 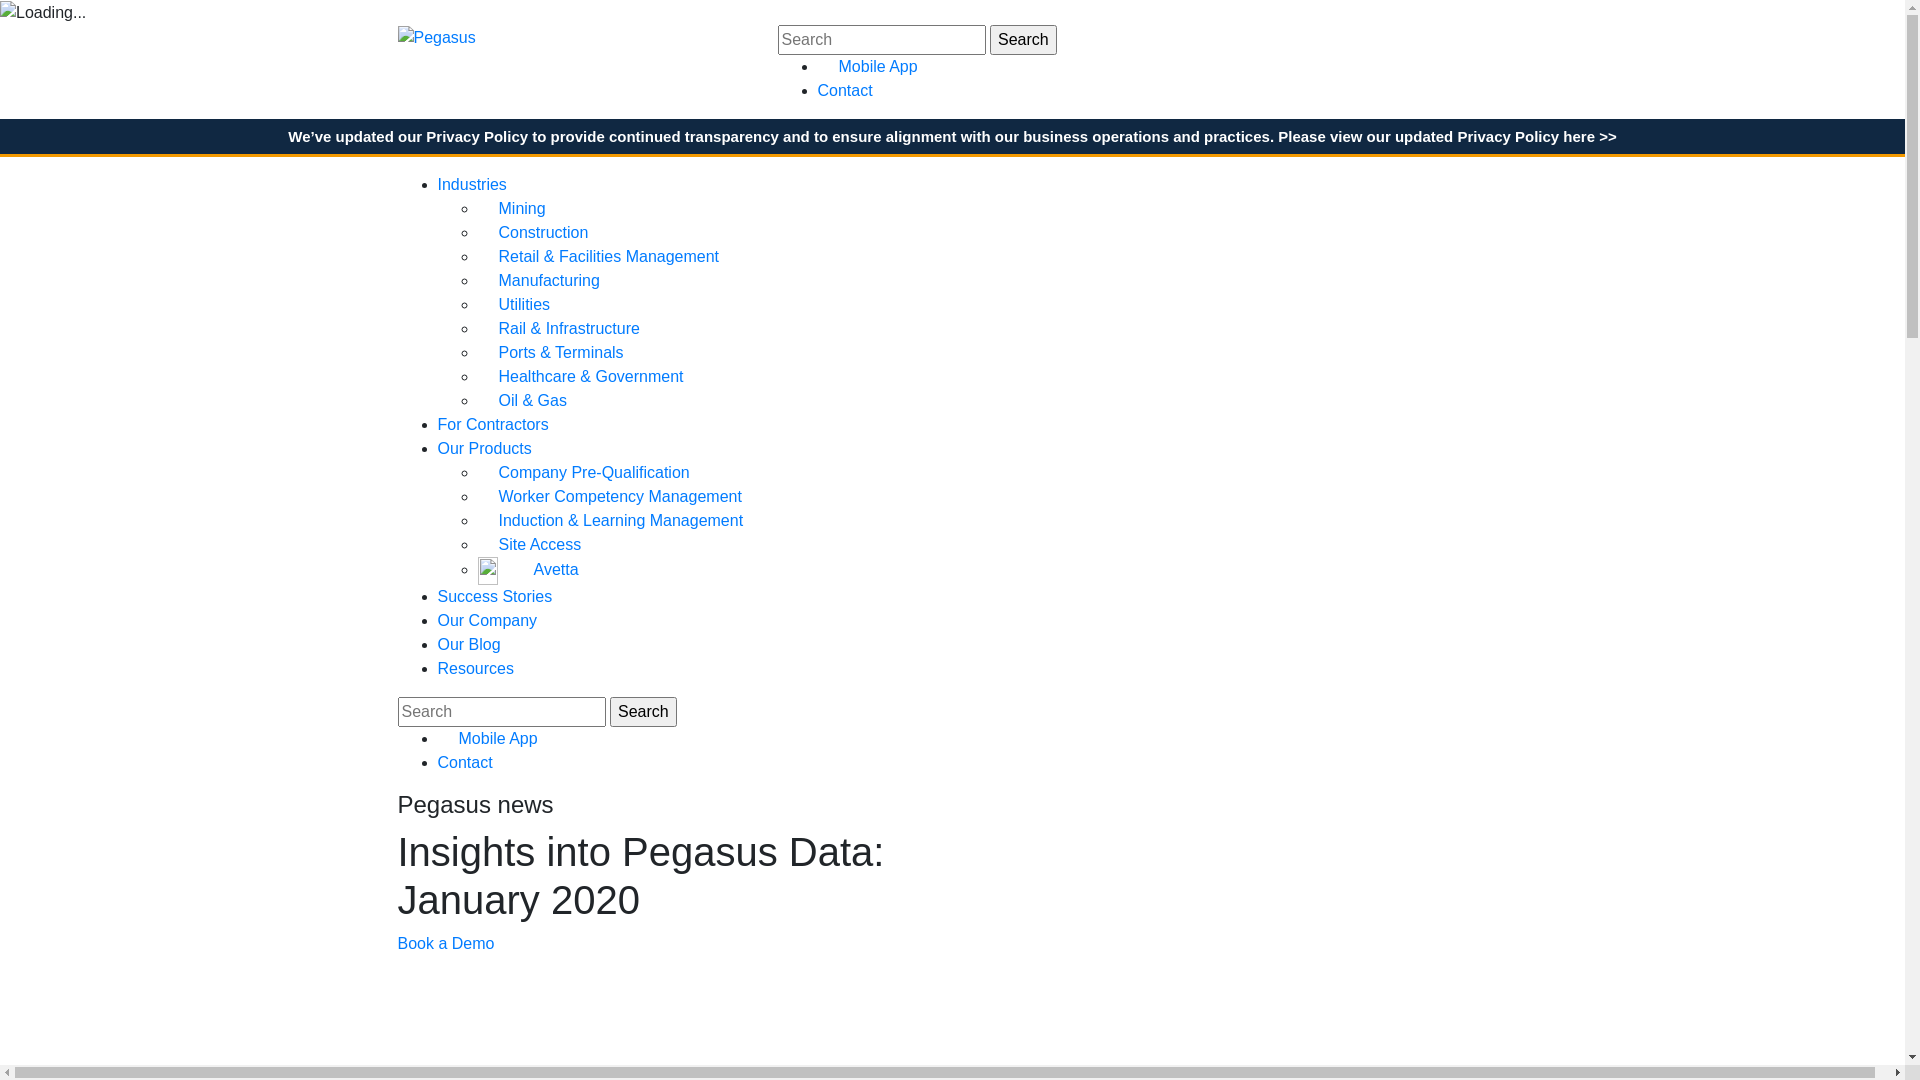 What do you see at coordinates (539, 280) in the screenshot?
I see `Manufacturing` at bounding box center [539, 280].